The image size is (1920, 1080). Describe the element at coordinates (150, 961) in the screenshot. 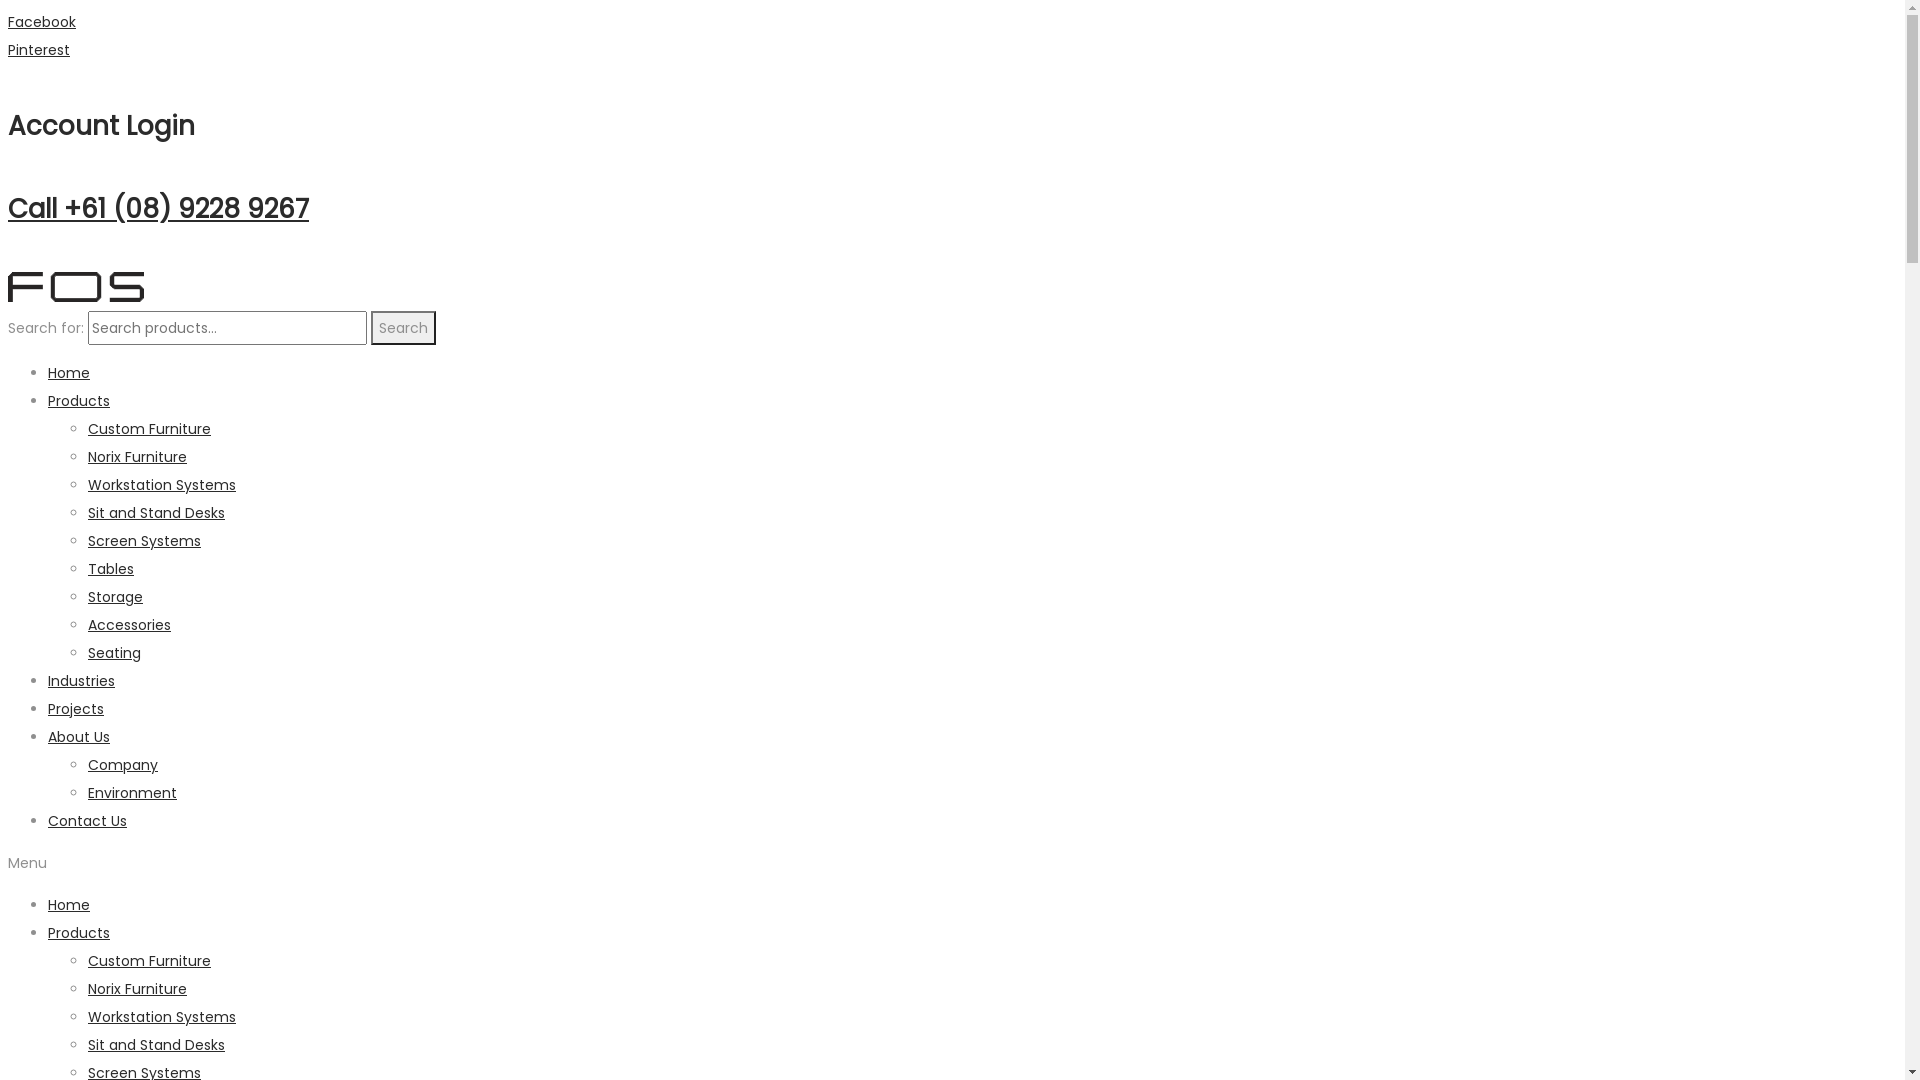

I see `Custom Furniture` at that location.